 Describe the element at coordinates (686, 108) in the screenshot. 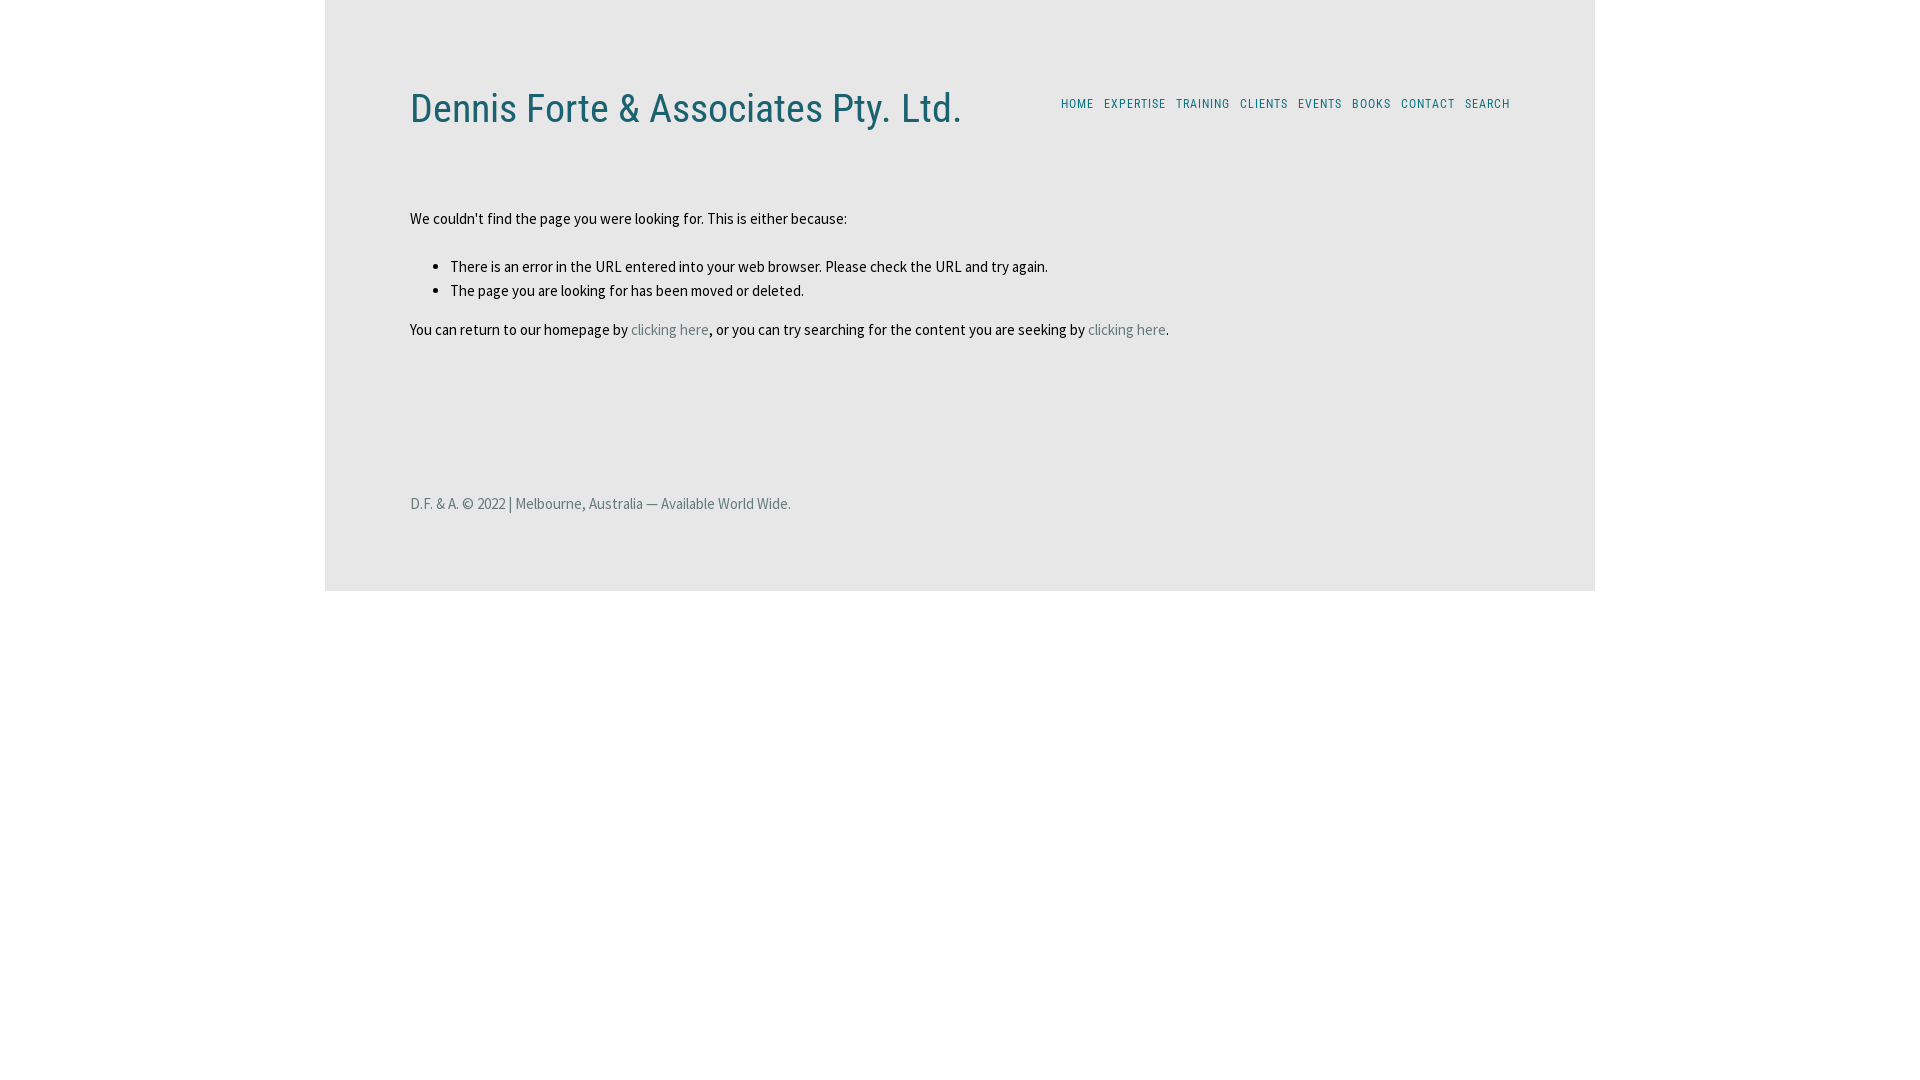

I see `Dennis Forte & Associates Pty. Ltd.` at that location.